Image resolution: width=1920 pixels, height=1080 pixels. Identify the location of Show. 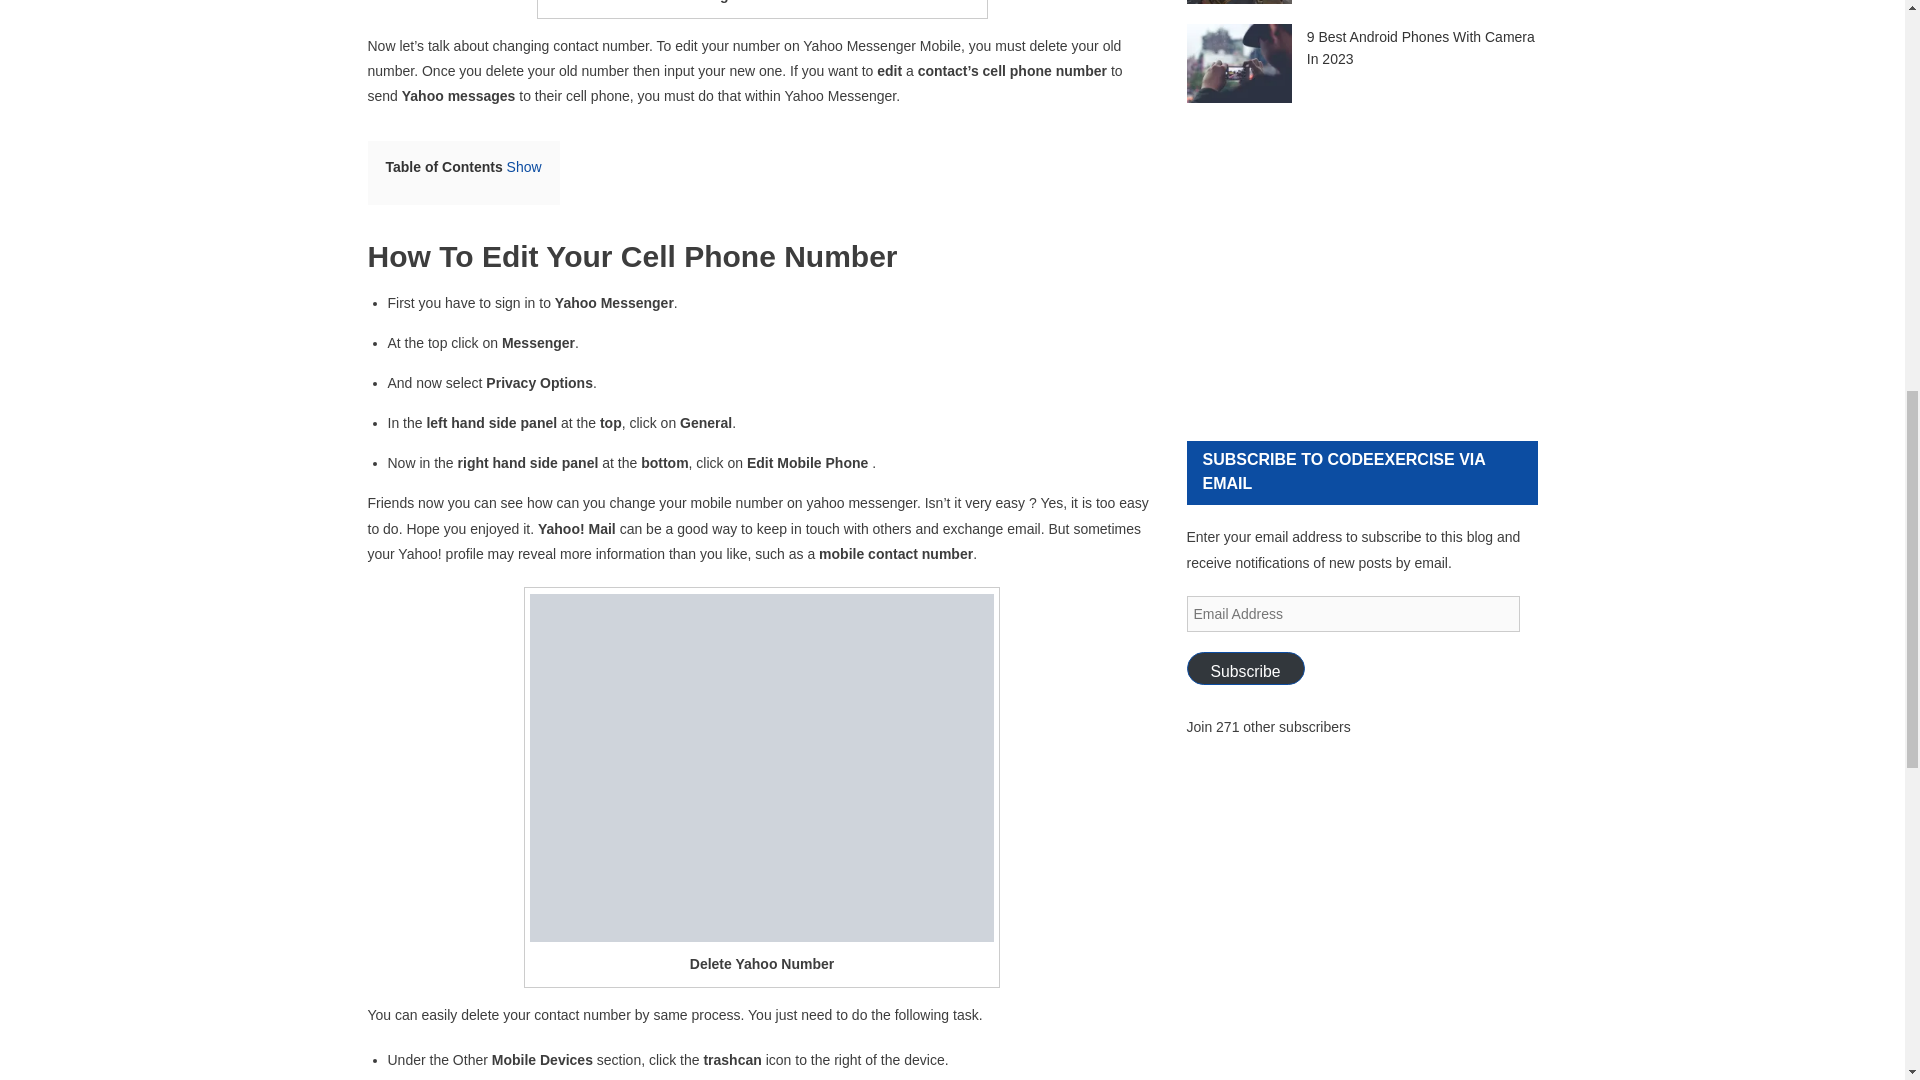
(524, 166).